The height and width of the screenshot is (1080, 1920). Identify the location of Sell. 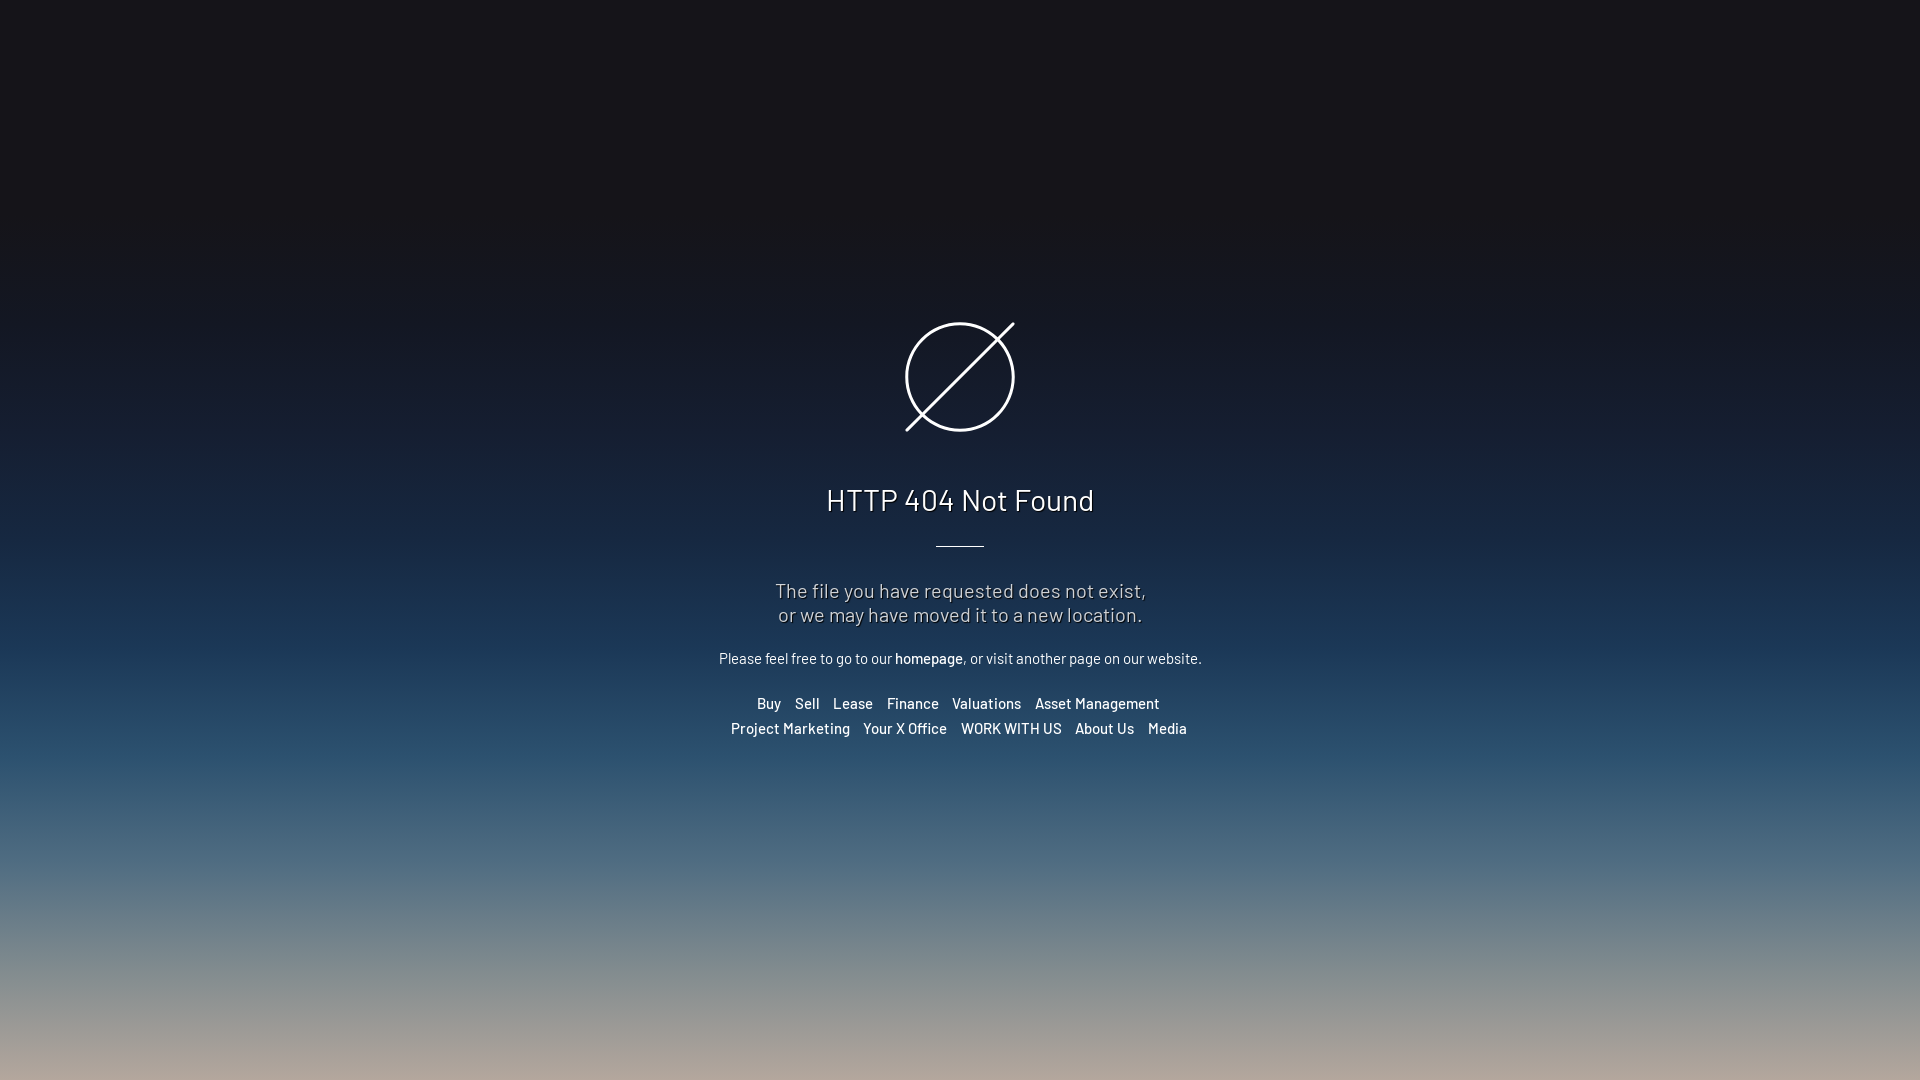
(808, 703).